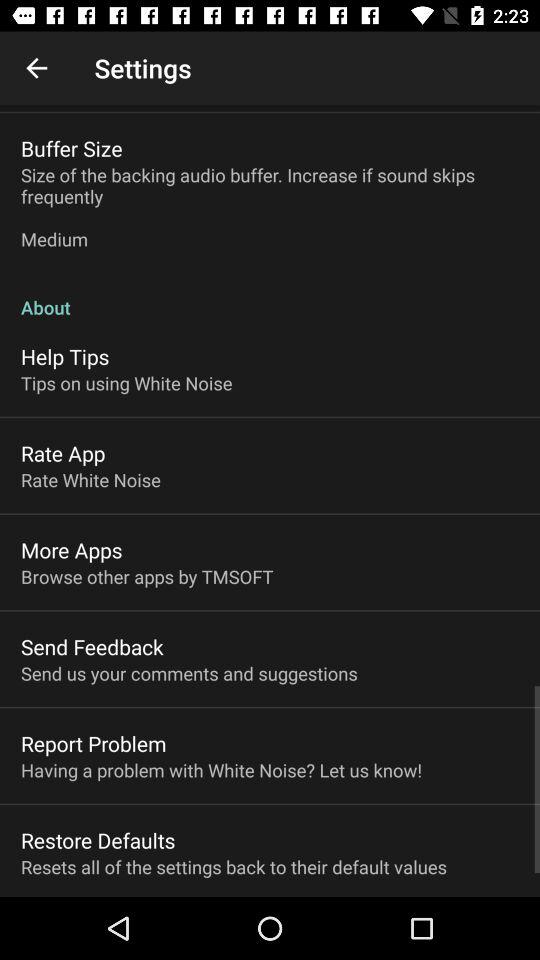 Image resolution: width=540 pixels, height=960 pixels. What do you see at coordinates (72, 550) in the screenshot?
I see `turn on item above browse other apps icon` at bounding box center [72, 550].